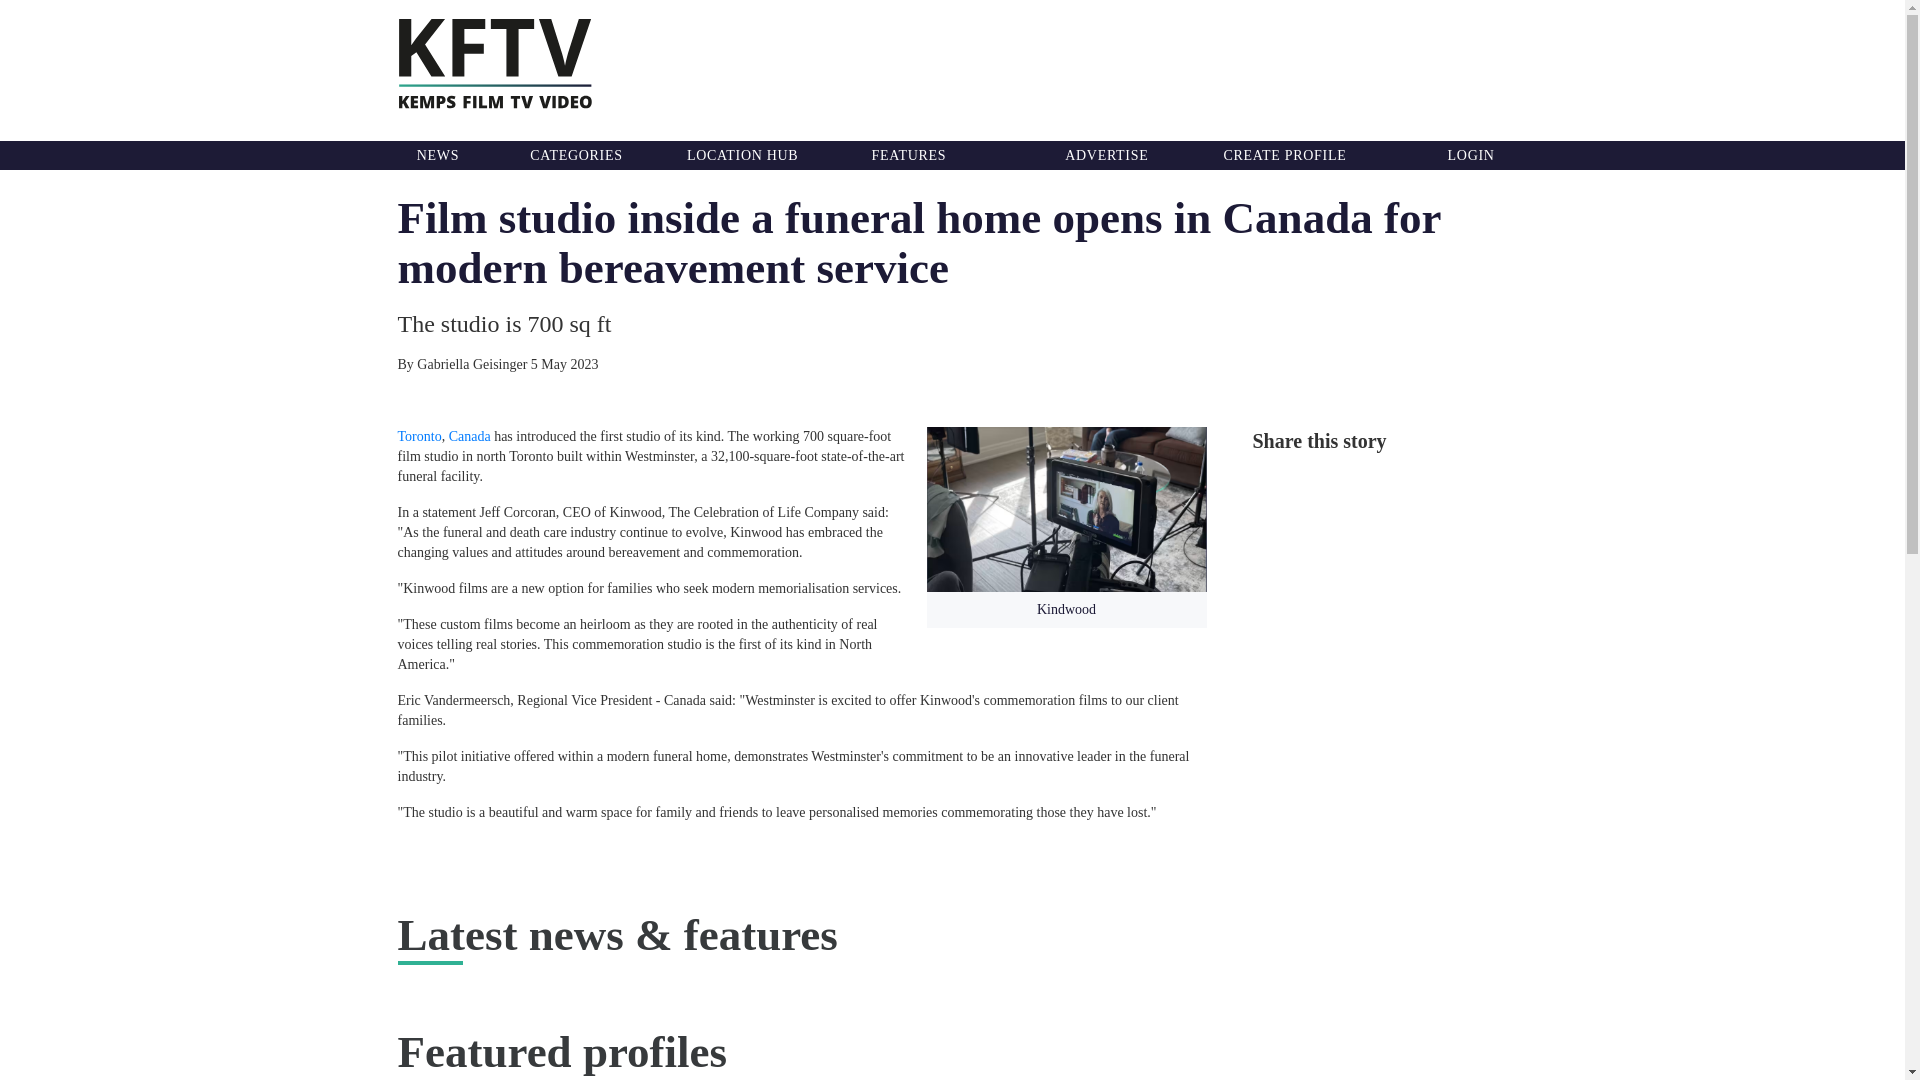 This screenshot has width=1920, height=1080. What do you see at coordinates (908, 155) in the screenshot?
I see `FEATURES` at bounding box center [908, 155].